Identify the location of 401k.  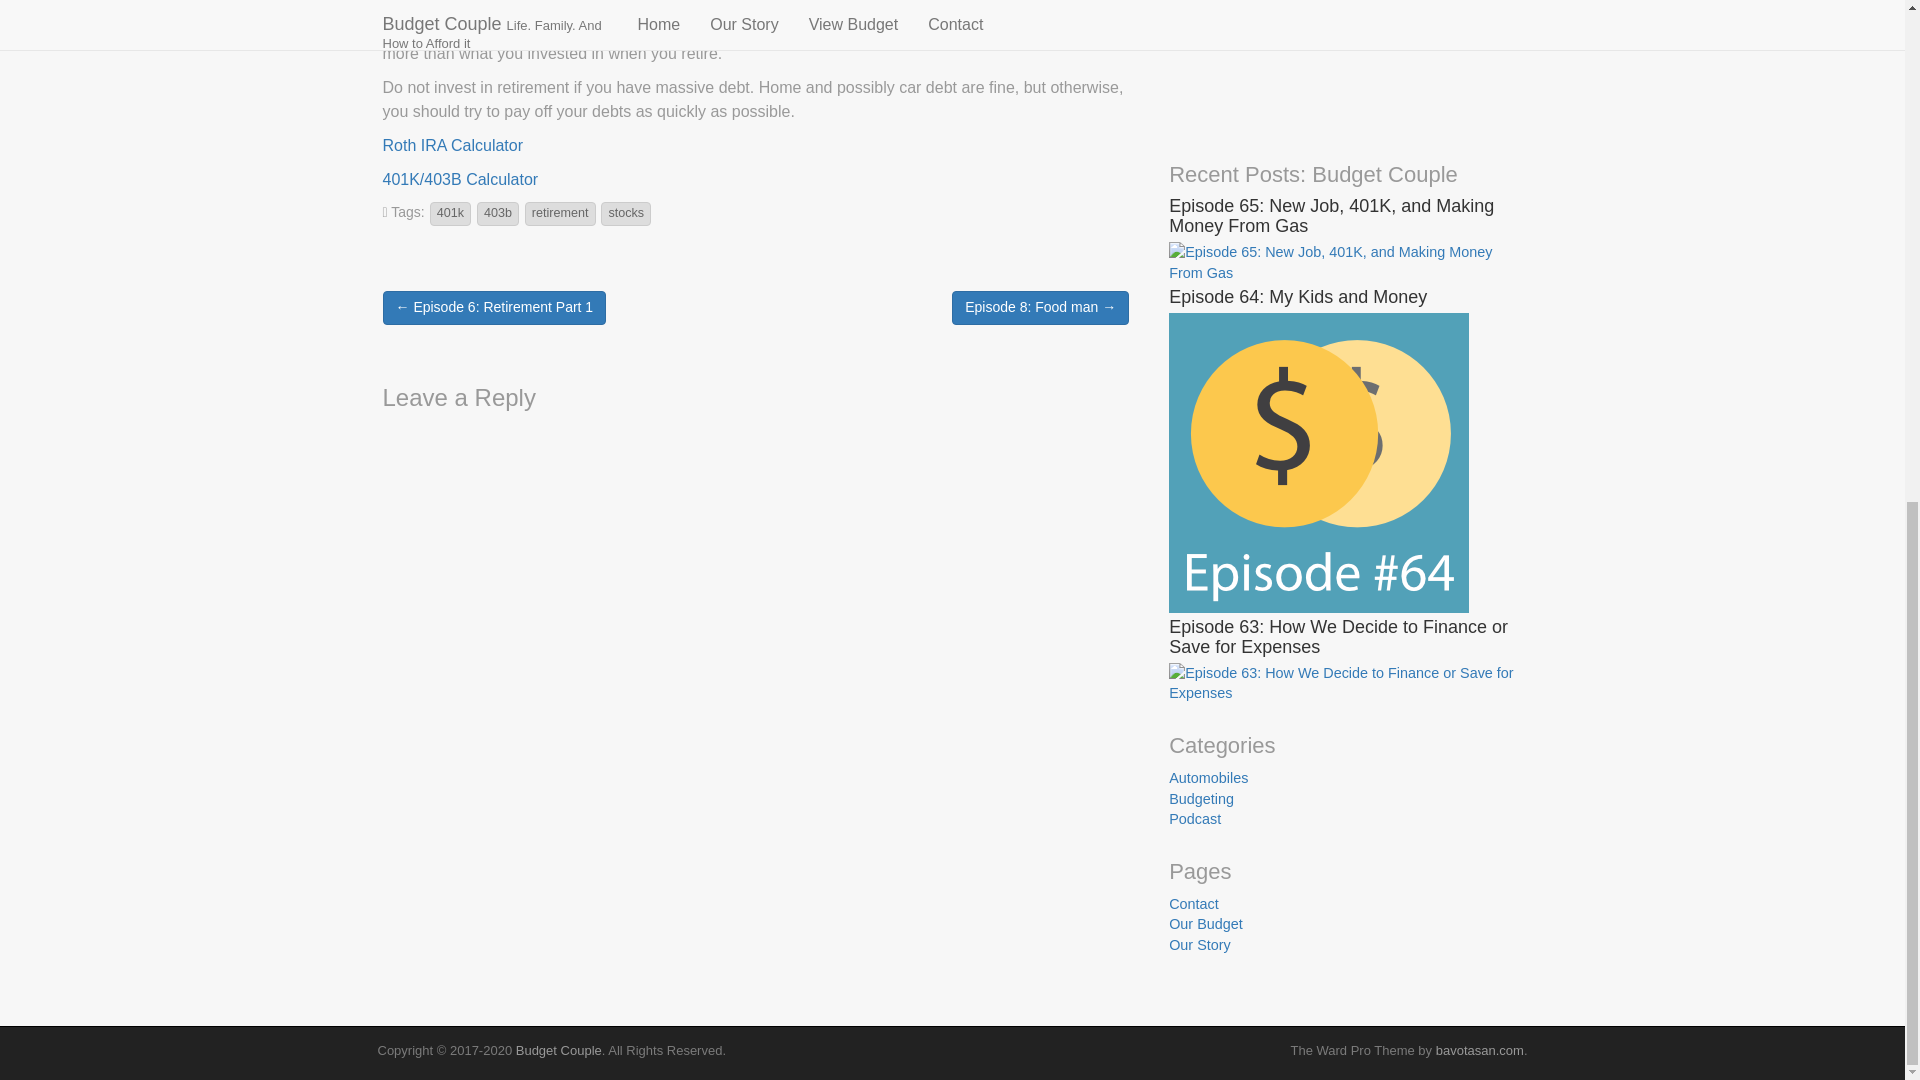
(450, 213).